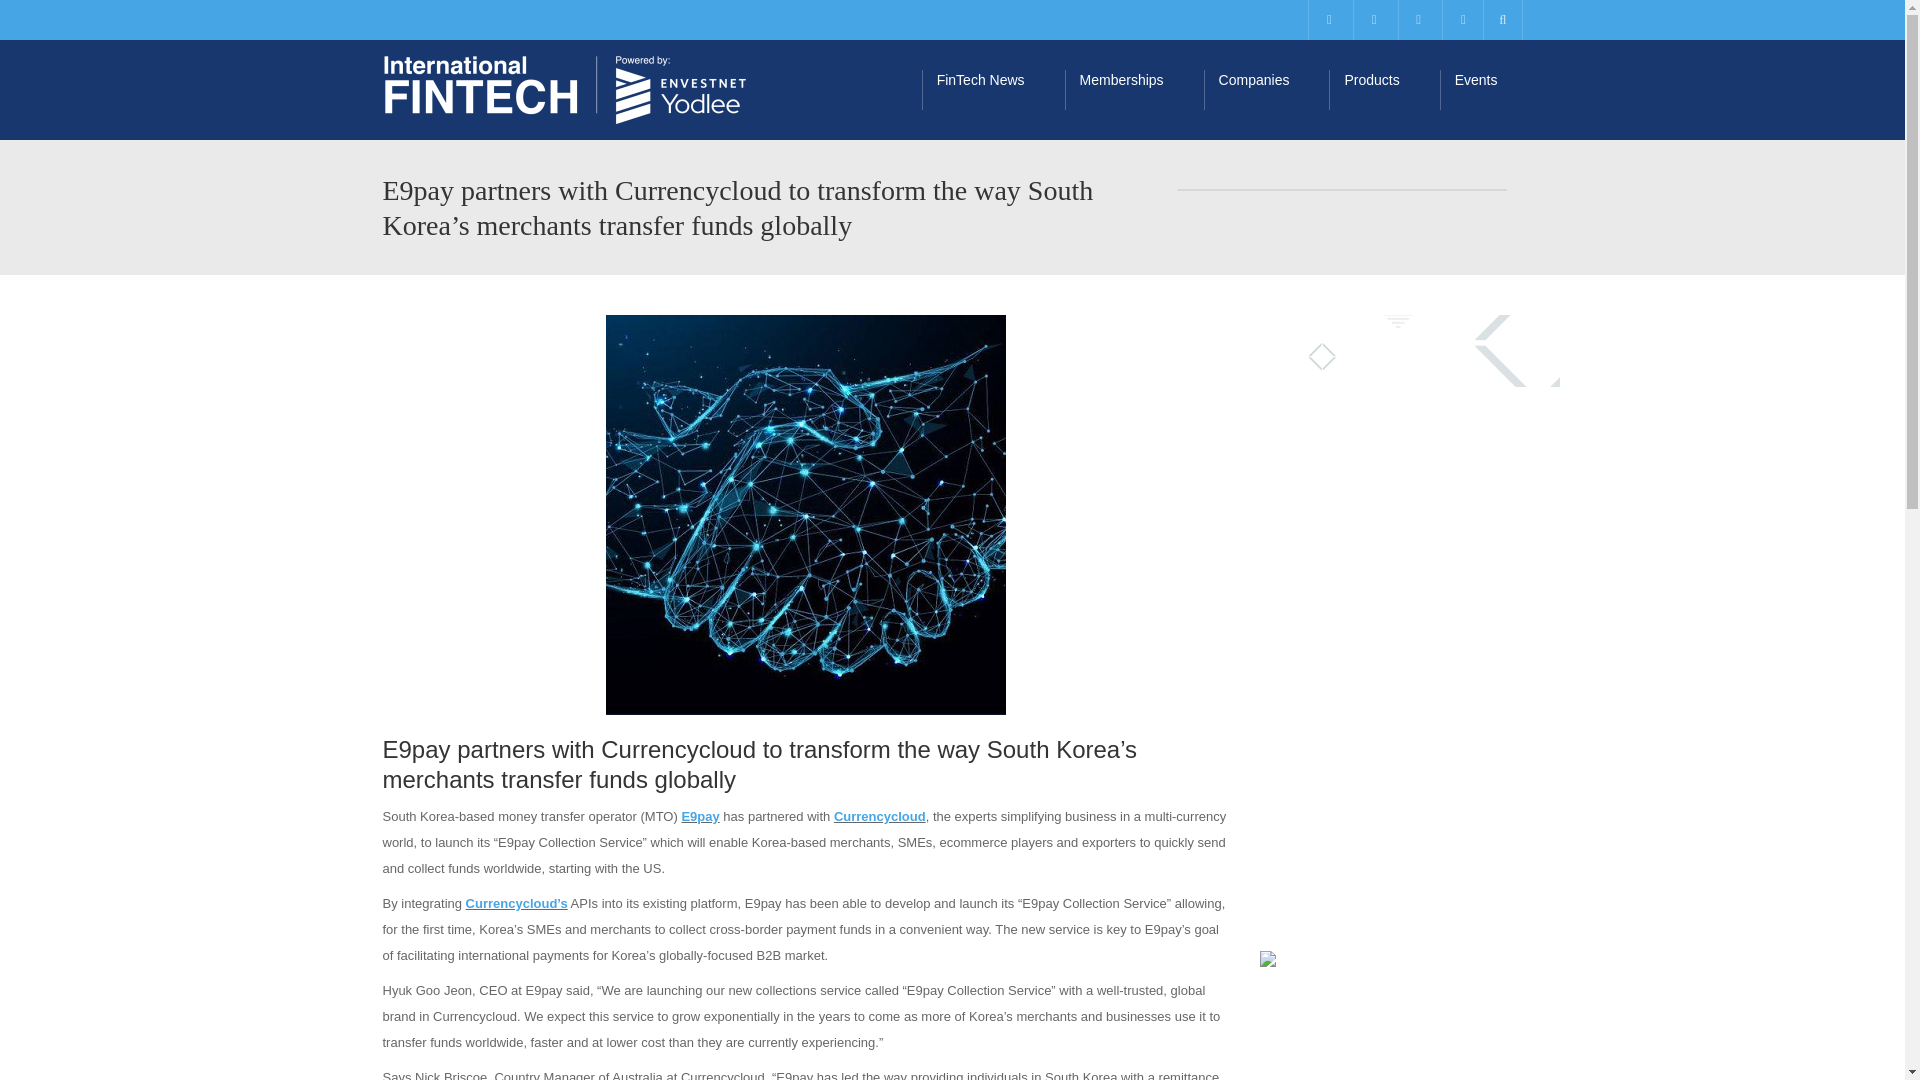 This screenshot has height=1080, width=1920. Describe the element at coordinates (993, 90) in the screenshot. I see `FinTech News` at that location.